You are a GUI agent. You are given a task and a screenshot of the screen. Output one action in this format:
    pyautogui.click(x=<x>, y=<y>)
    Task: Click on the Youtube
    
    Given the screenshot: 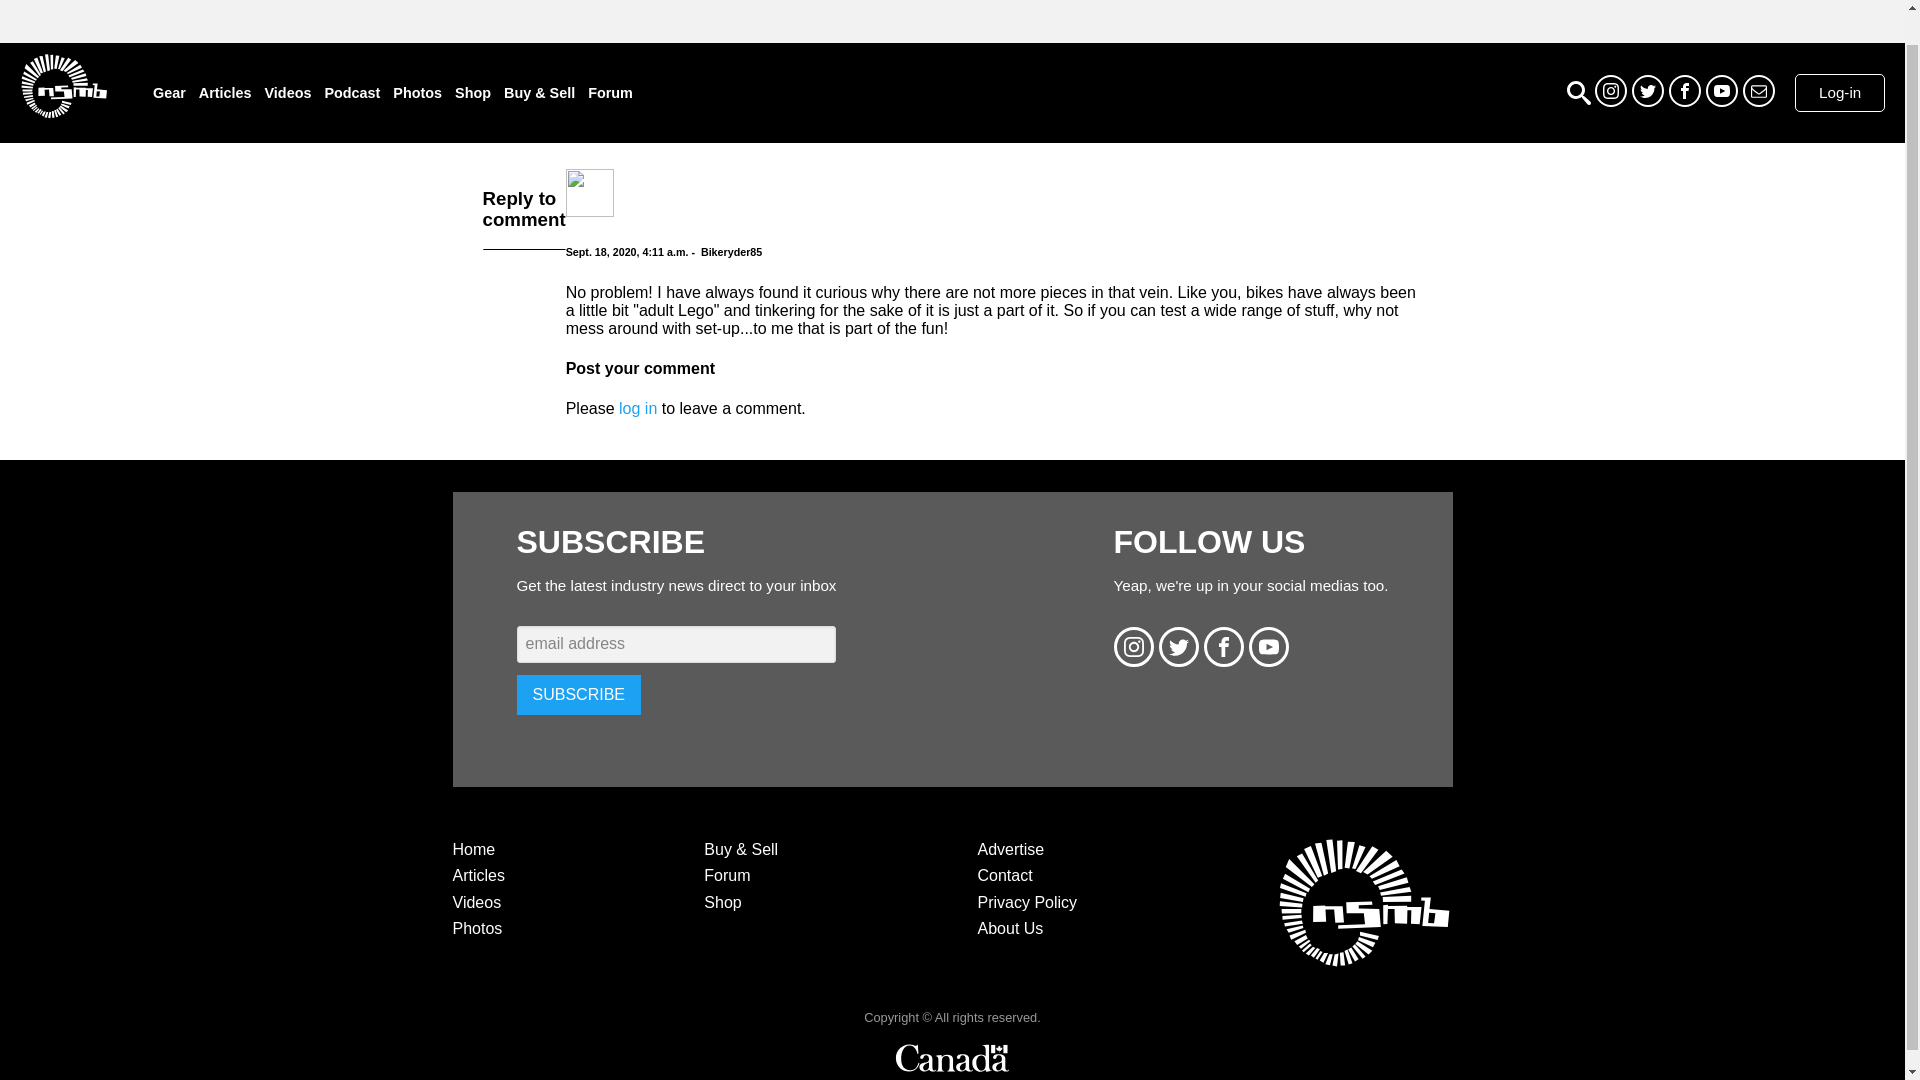 What is the action you would take?
    pyautogui.click(x=1722, y=90)
    